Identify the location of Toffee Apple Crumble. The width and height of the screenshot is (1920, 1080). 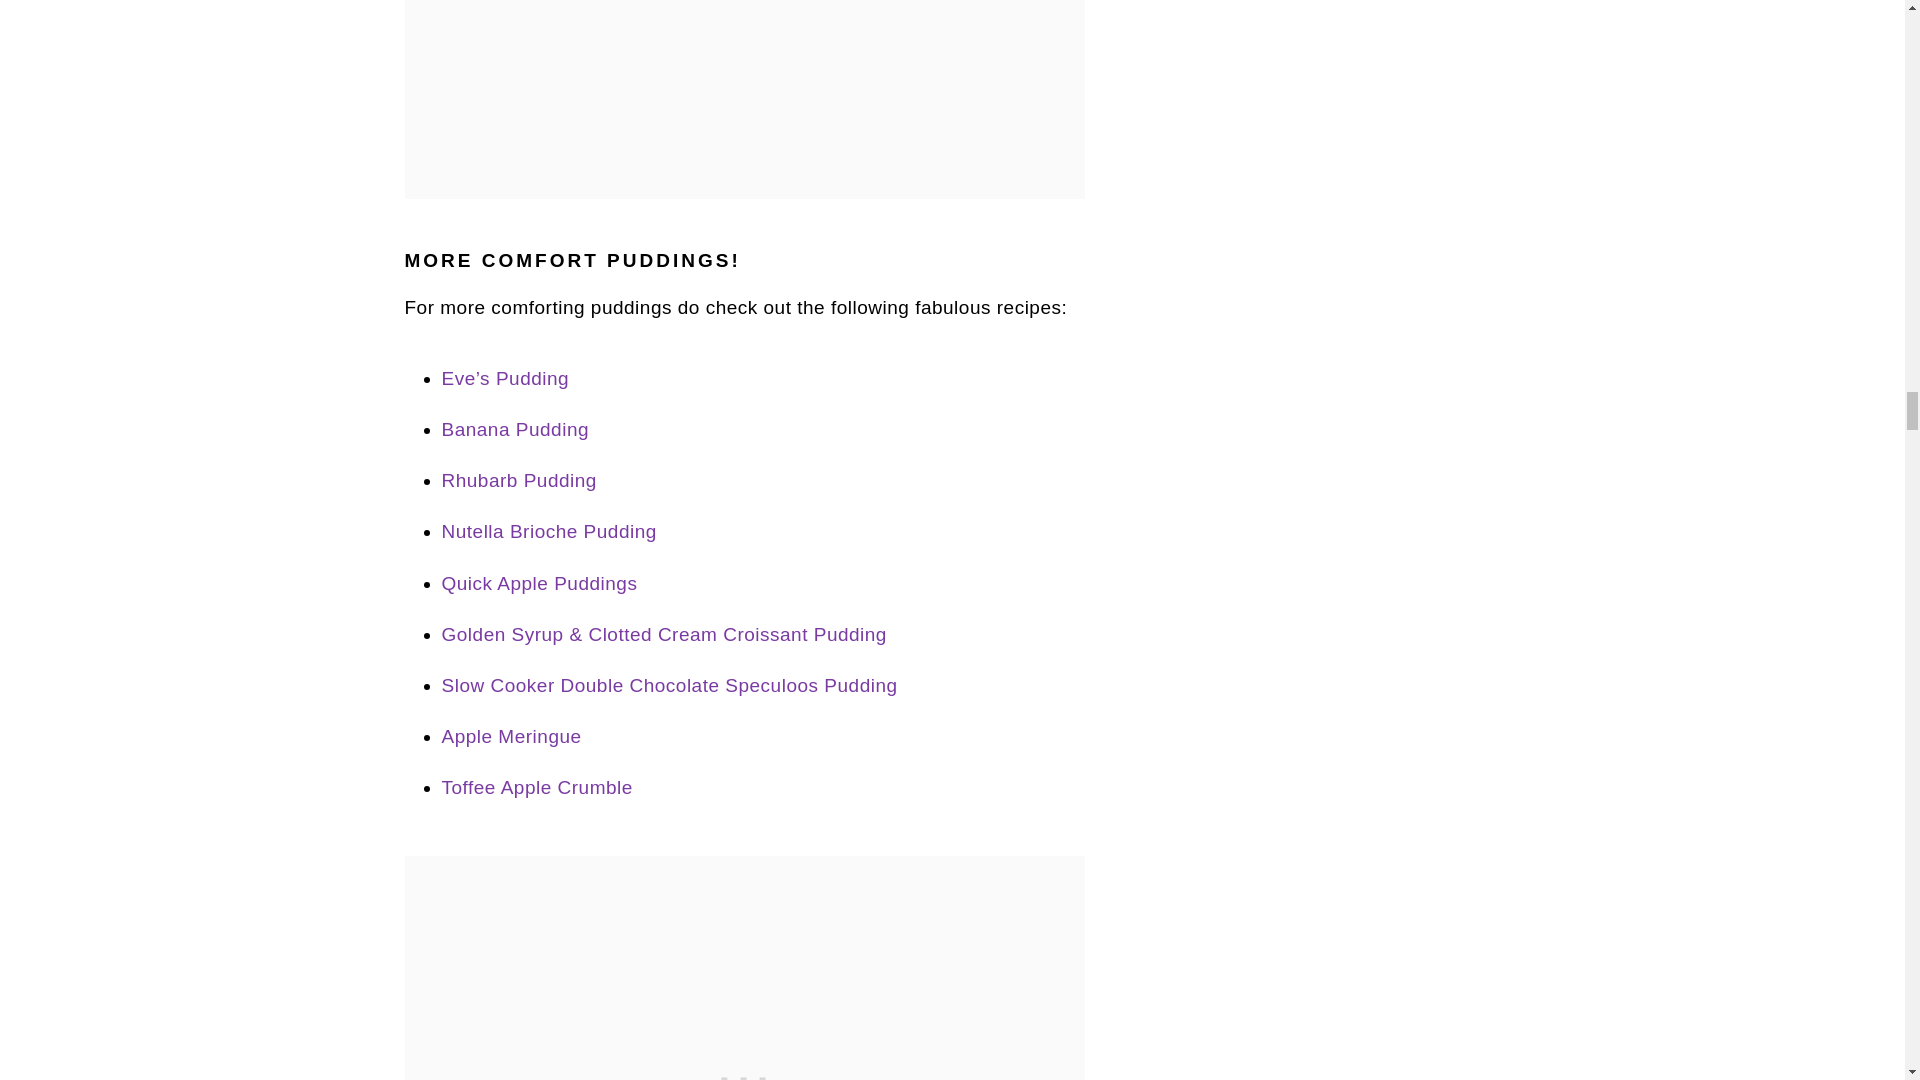
(537, 787).